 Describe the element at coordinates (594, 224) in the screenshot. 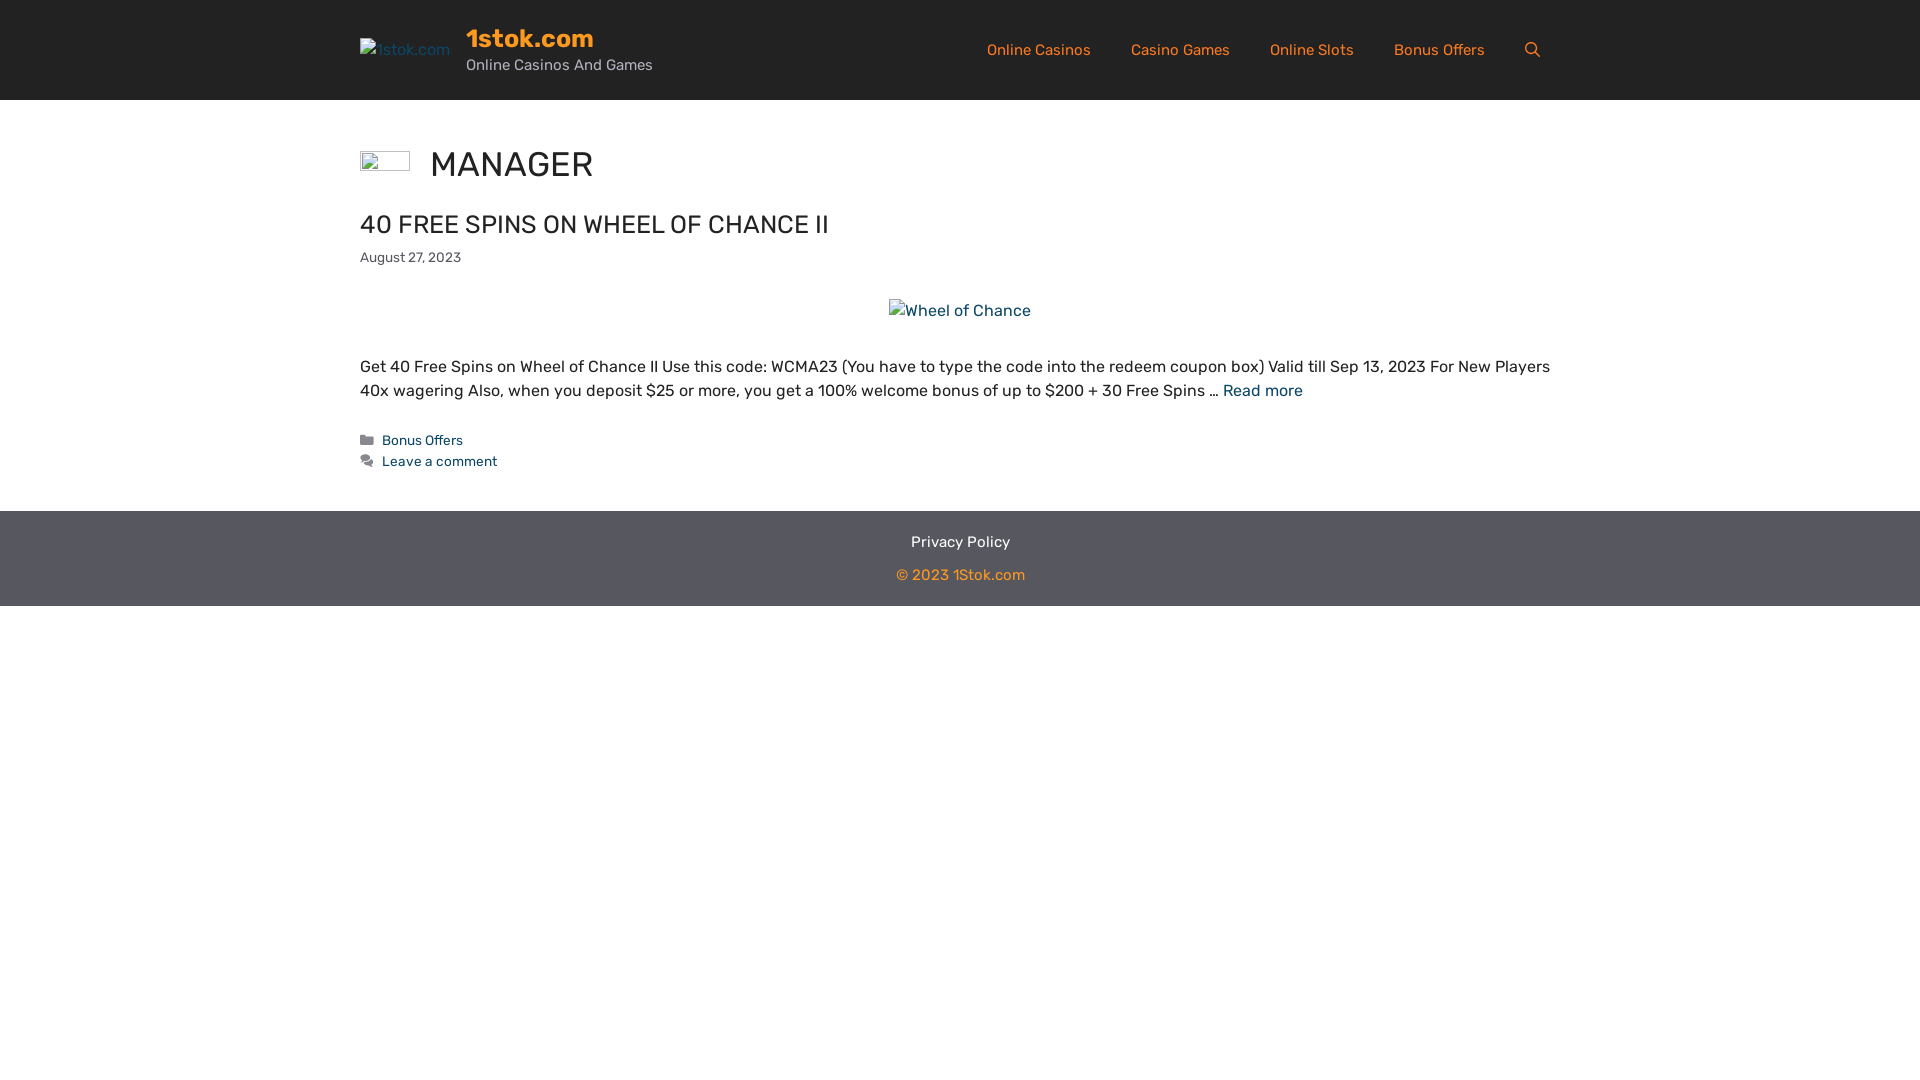

I see `40 FREE SPINS ON WHEEL OF CHANCE II` at that location.